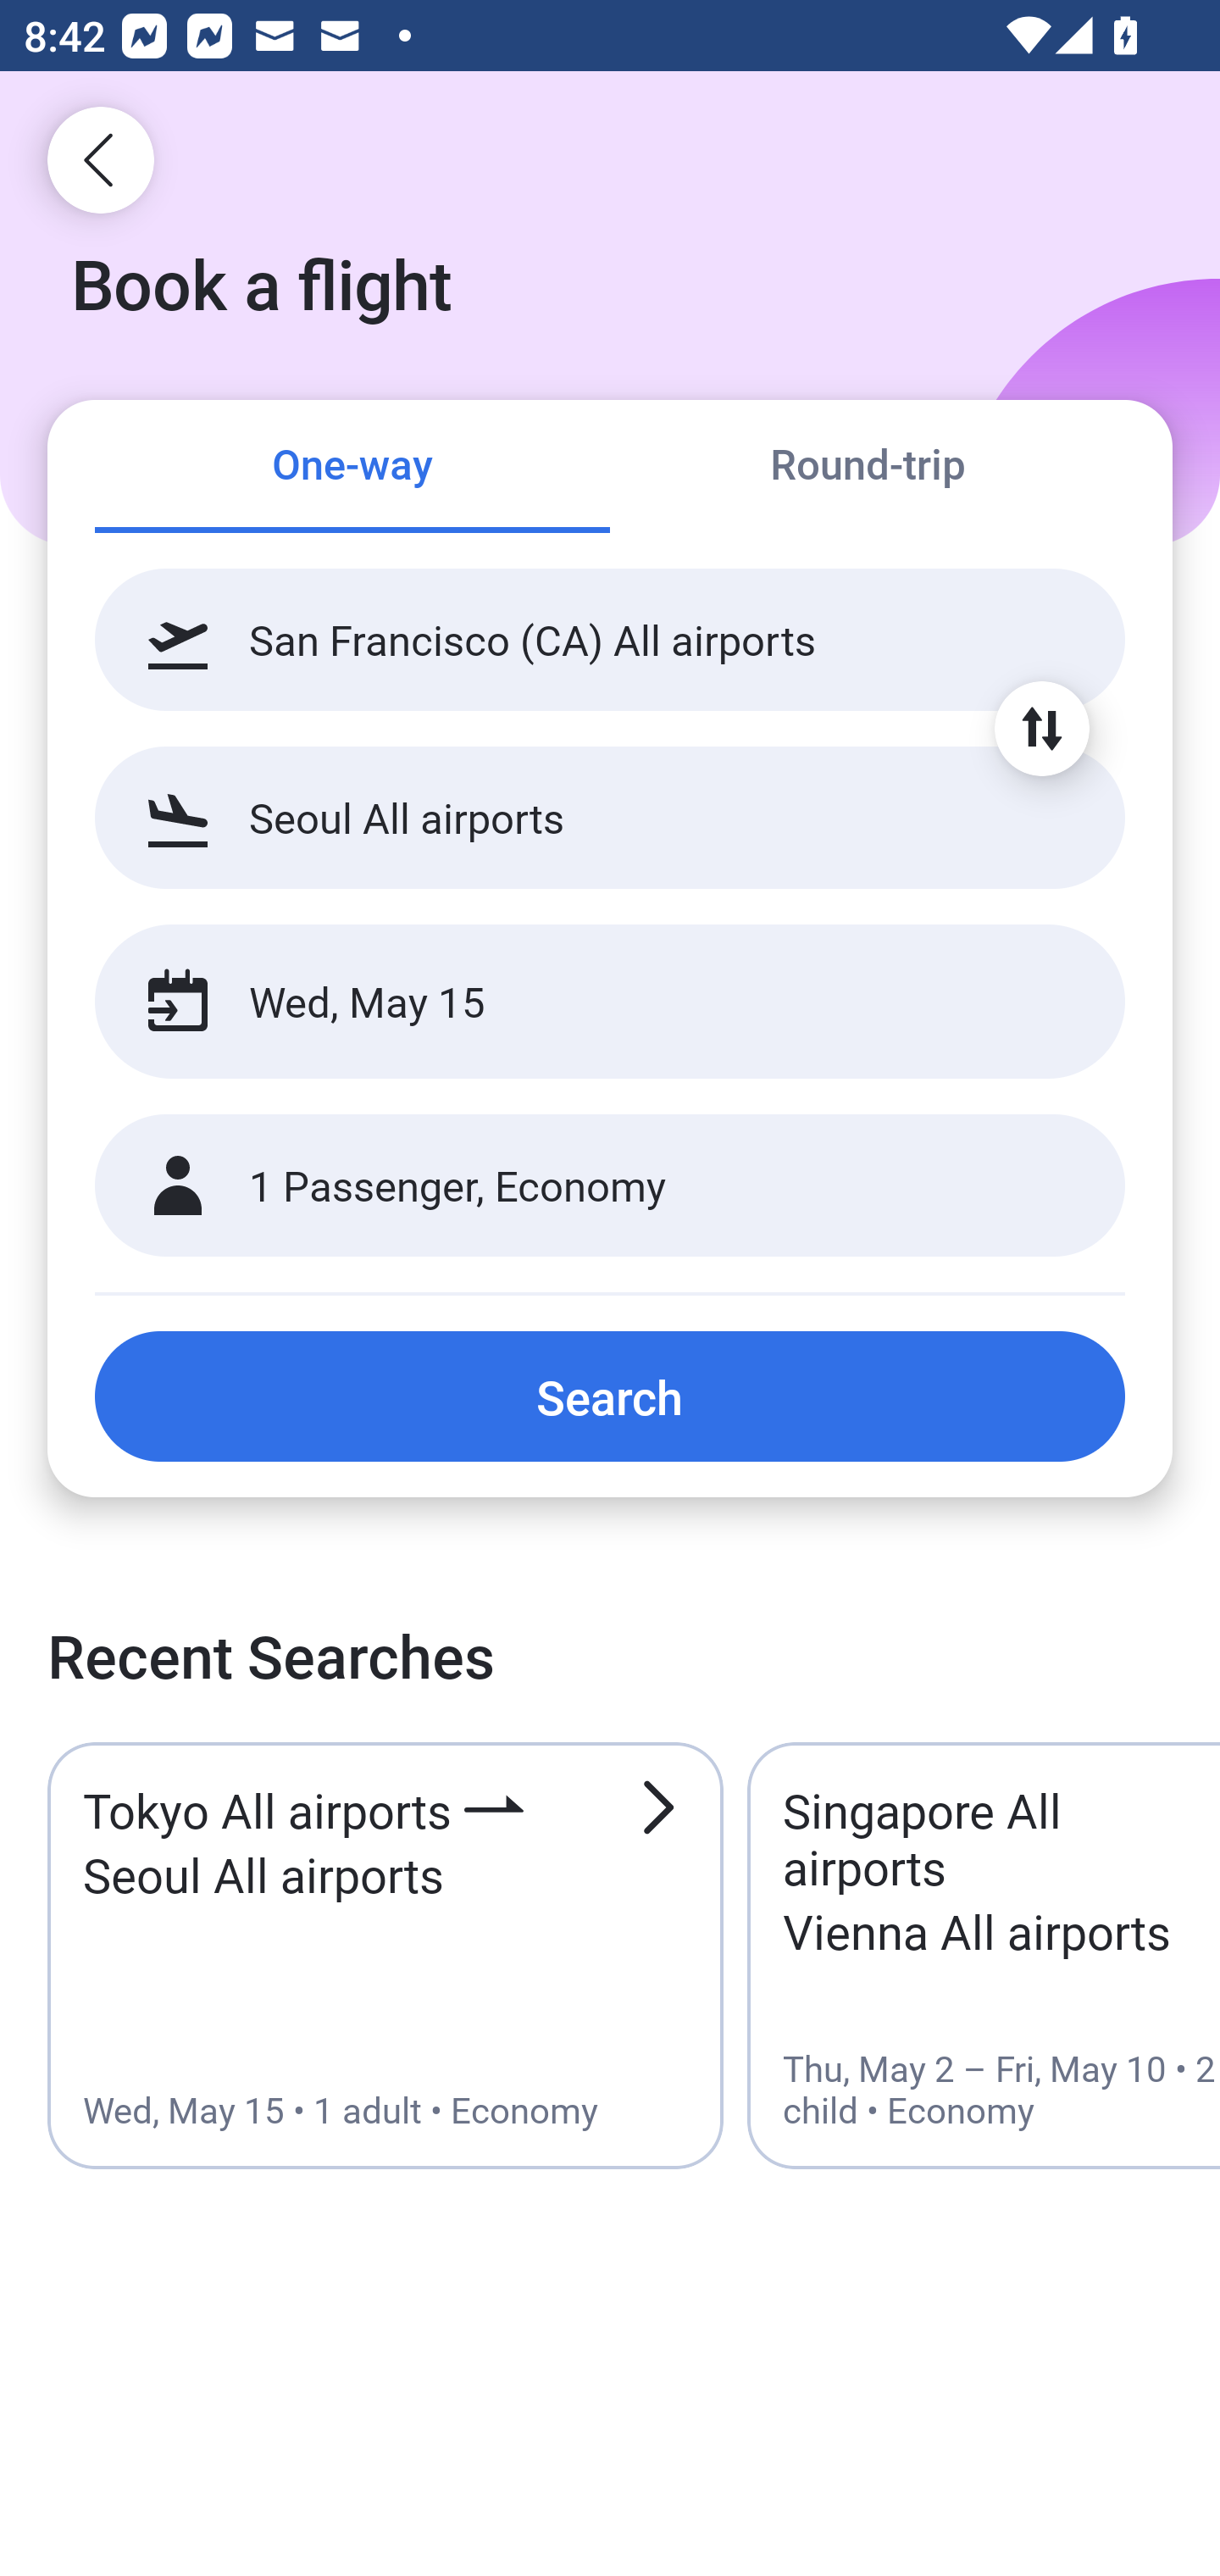 This screenshot has height=2576, width=1220. Describe the element at coordinates (574, 1002) in the screenshot. I see `Wed, May 15` at that location.